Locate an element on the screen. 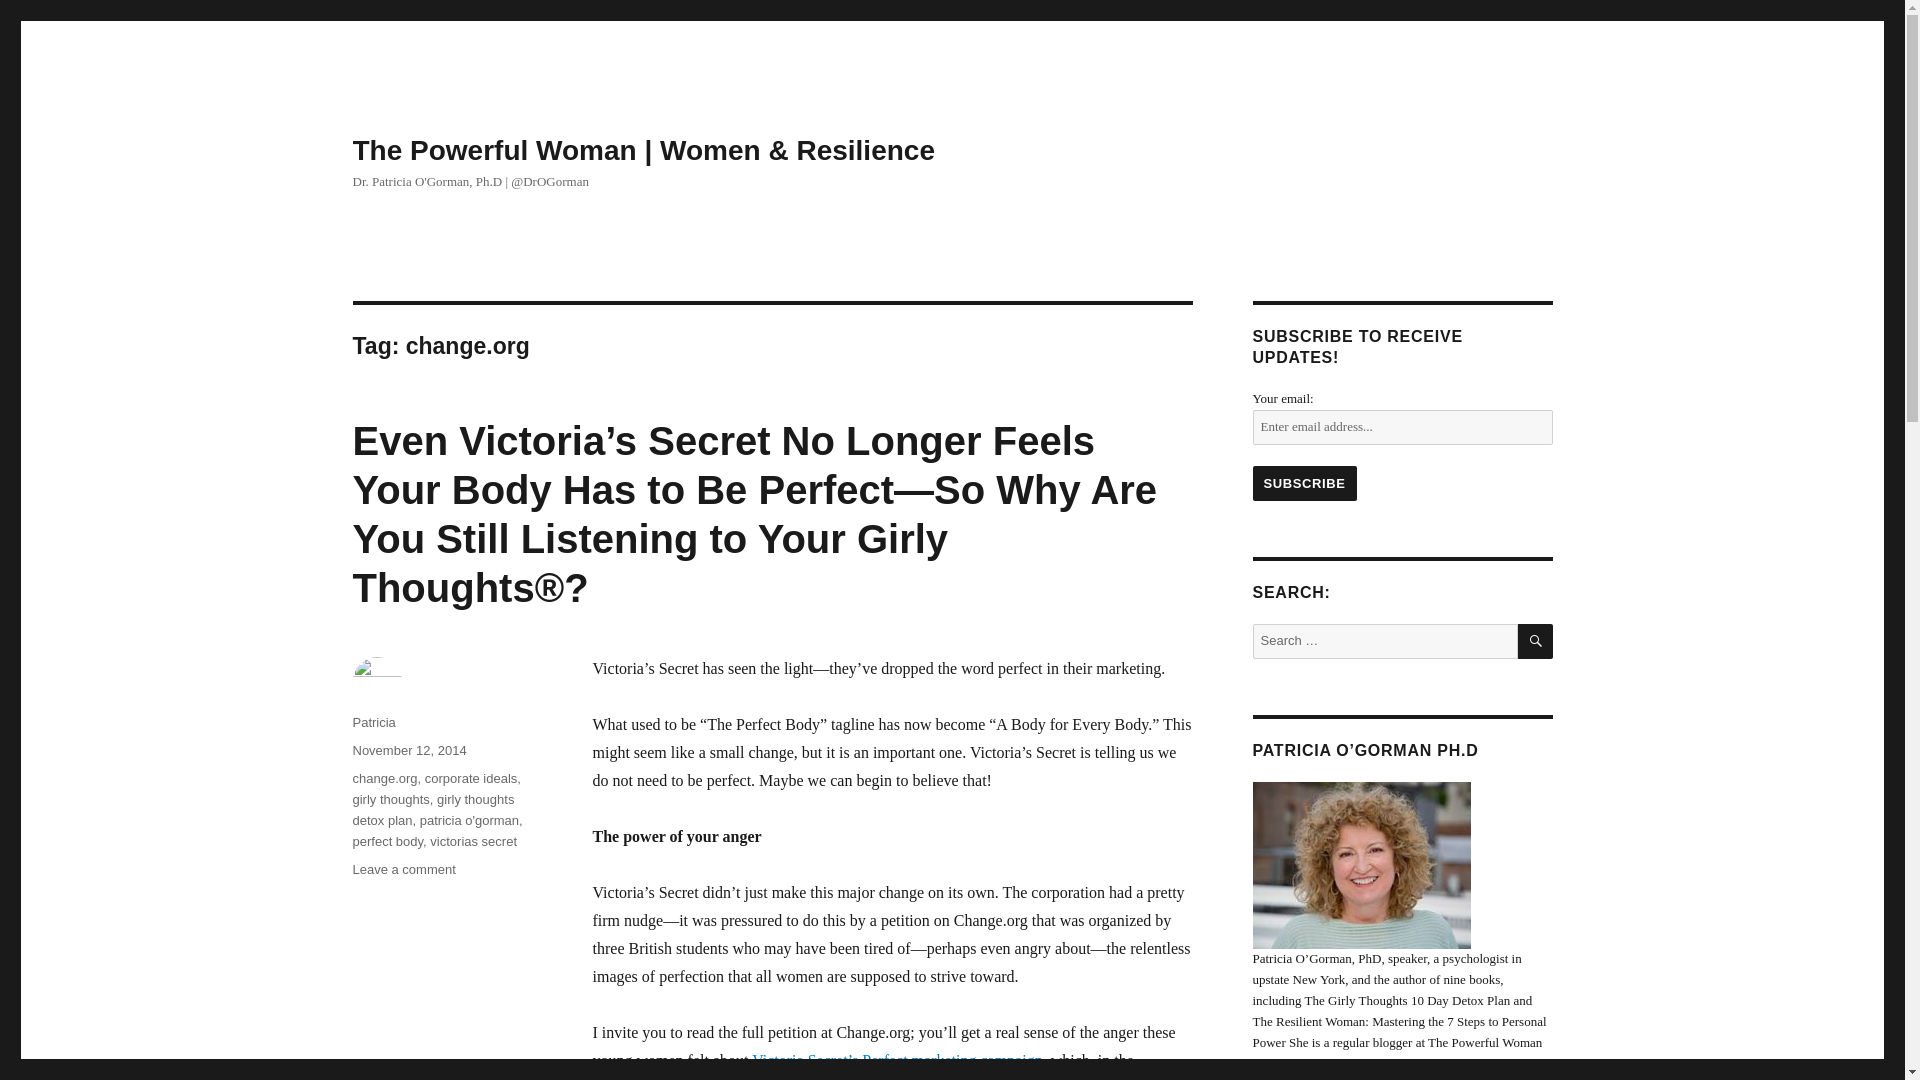  Subscribe is located at coordinates (1303, 483).